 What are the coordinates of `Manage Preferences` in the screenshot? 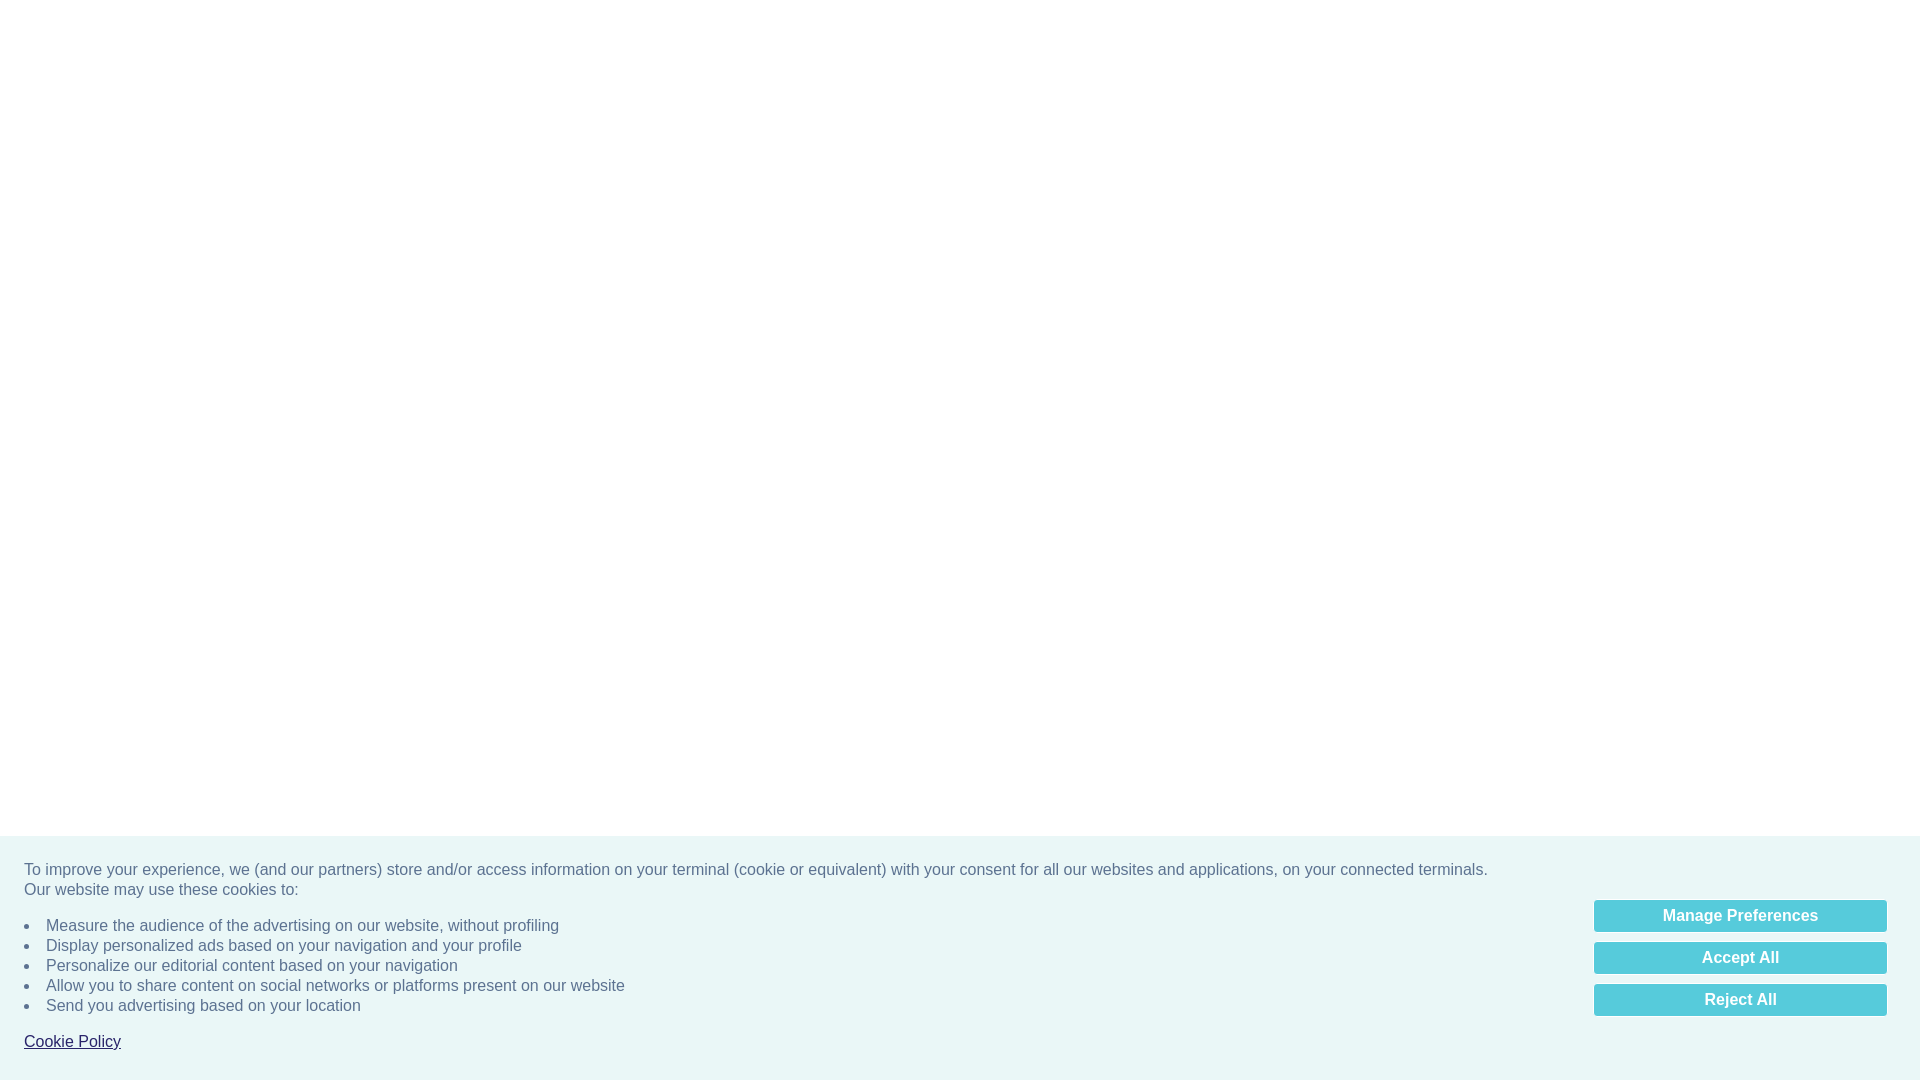 It's located at (1740, 512).